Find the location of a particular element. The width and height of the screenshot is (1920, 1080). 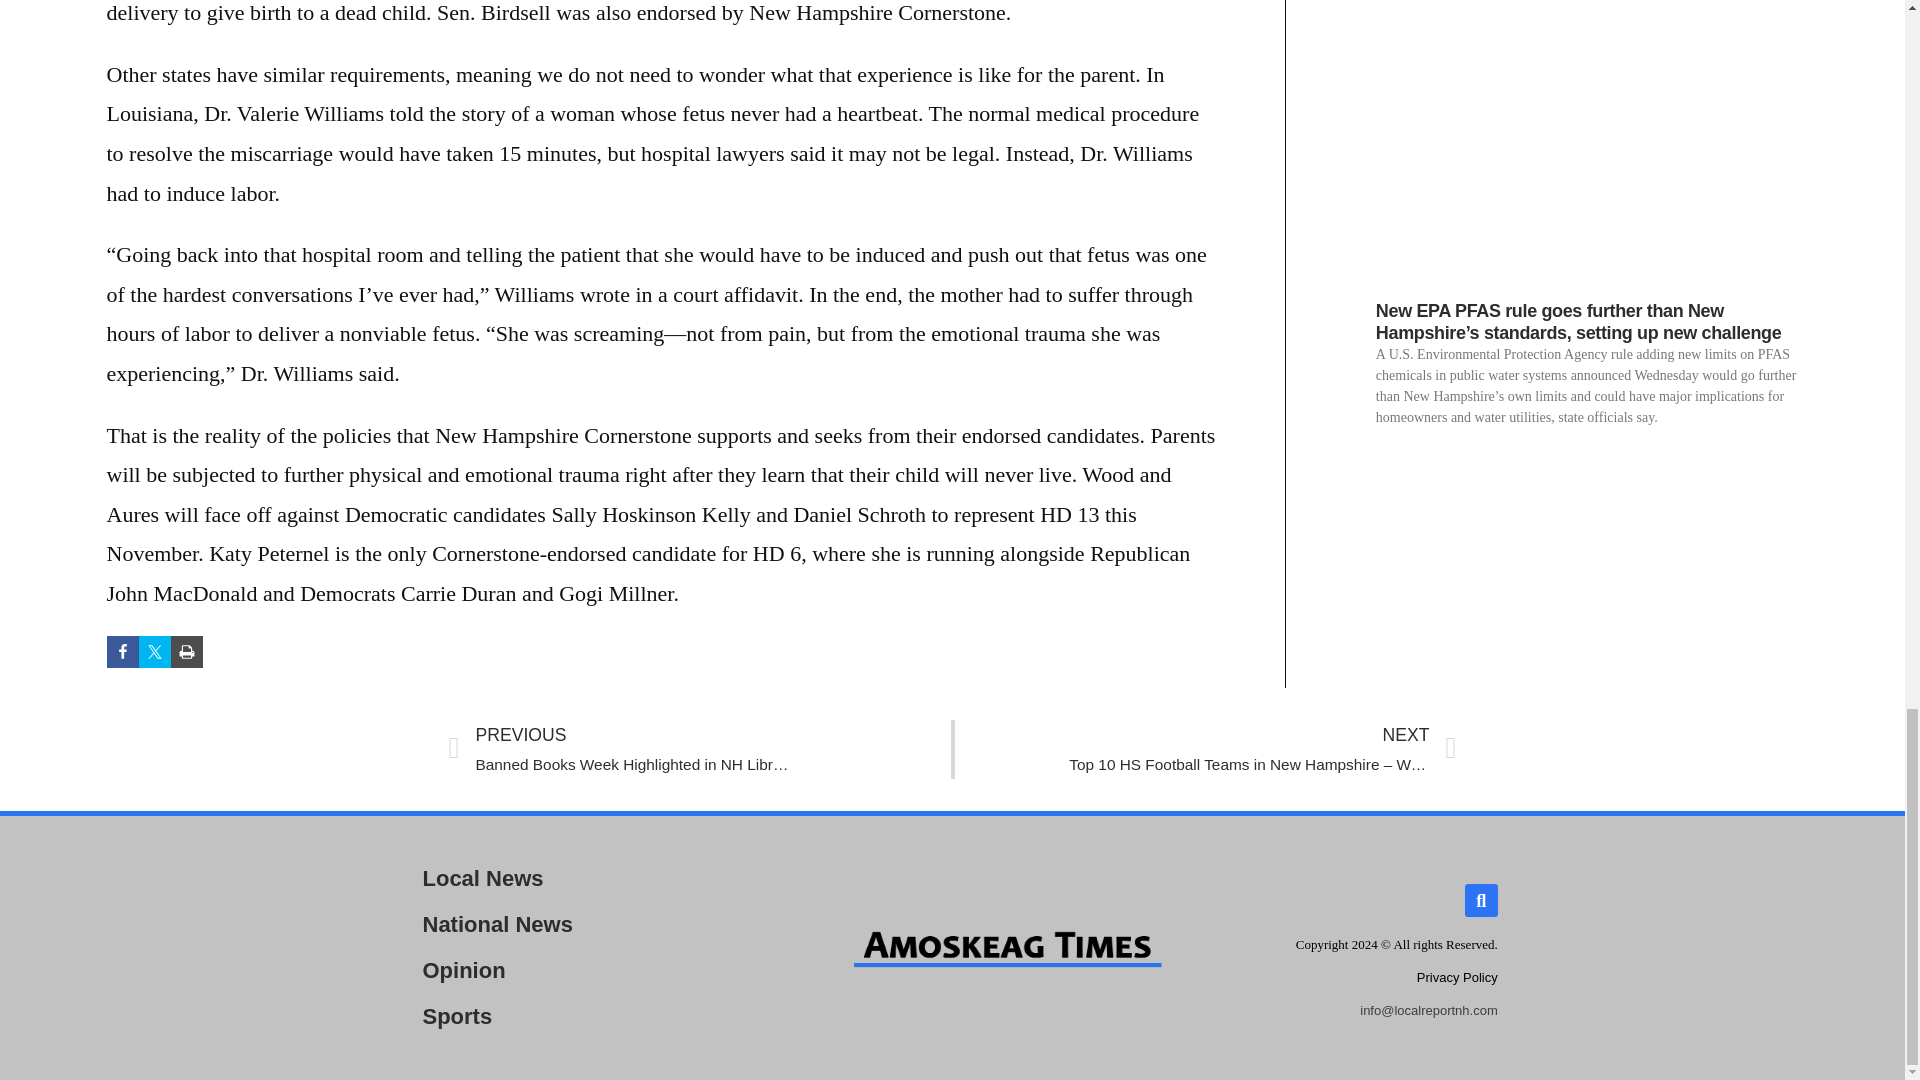

Opinion is located at coordinates (578, 970).